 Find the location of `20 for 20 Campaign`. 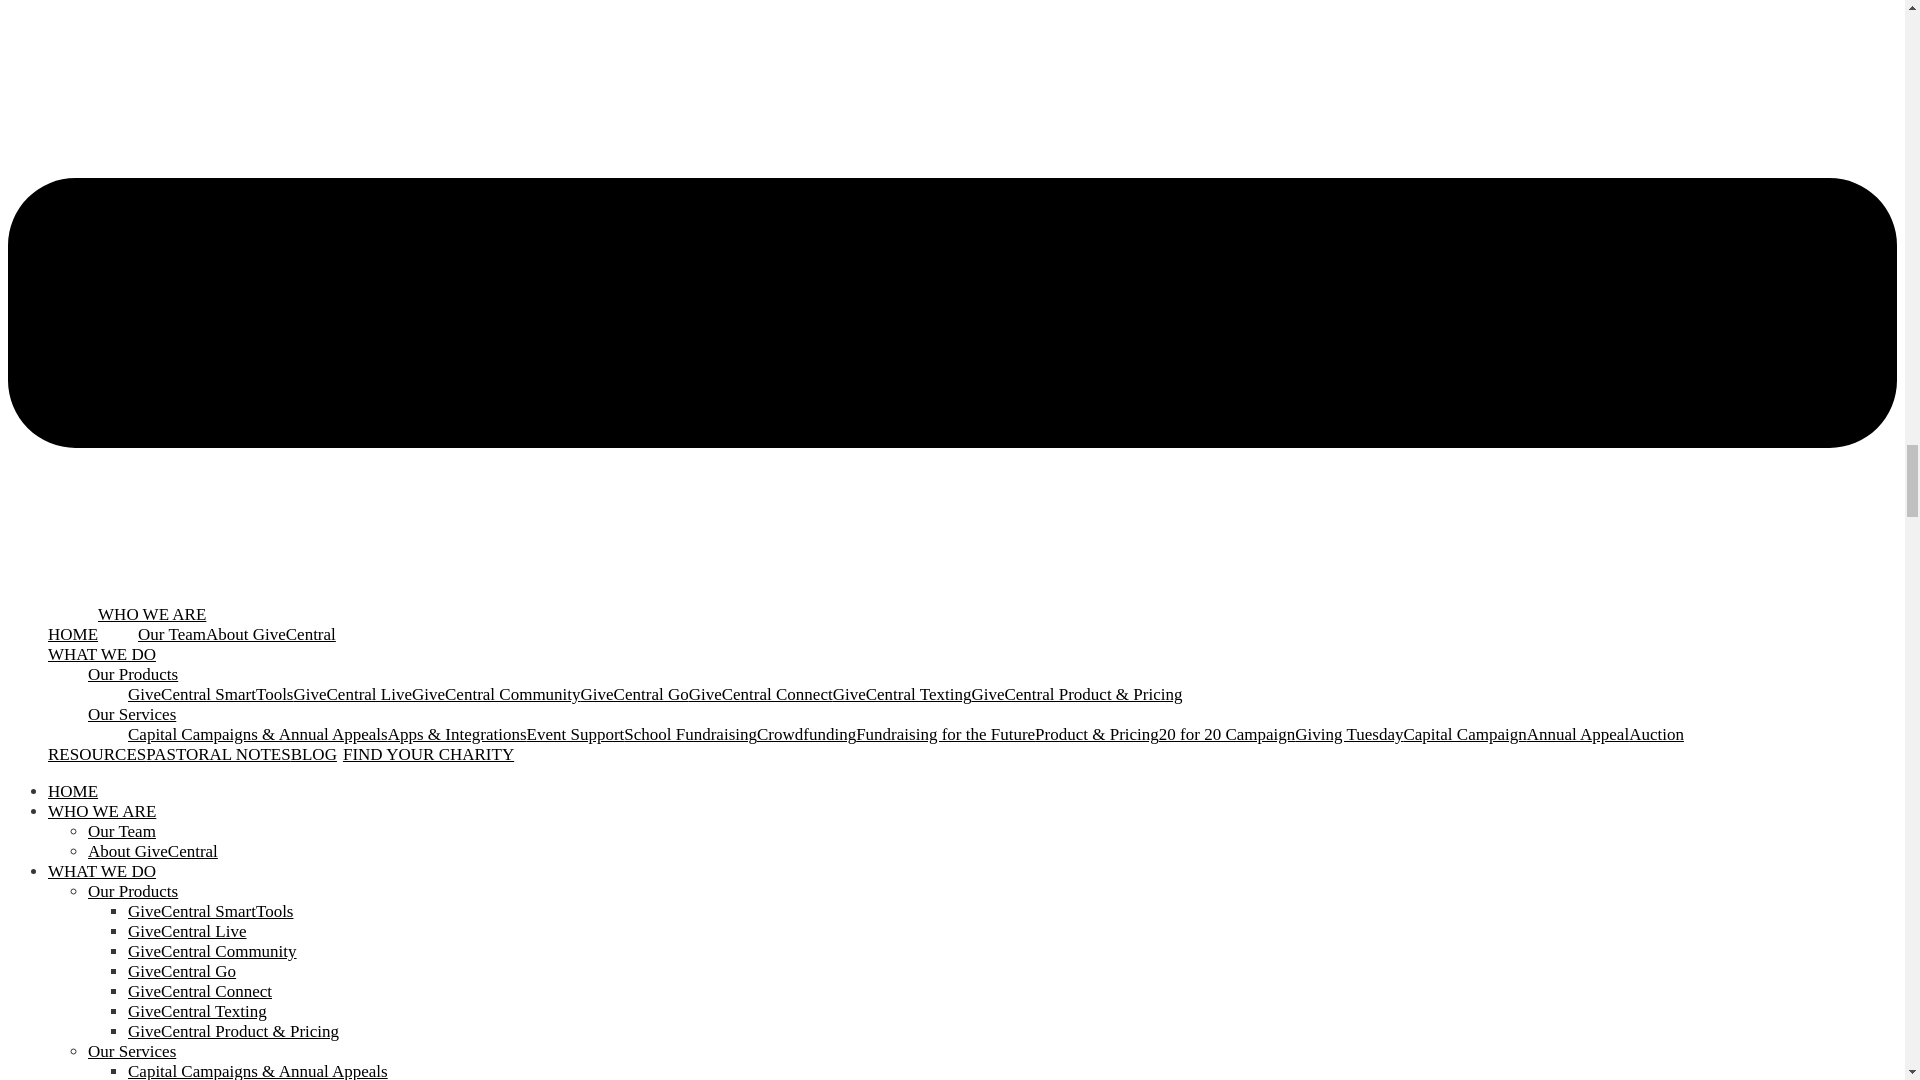

20 for 20 Campaign is located at coordinates (1226, 734).